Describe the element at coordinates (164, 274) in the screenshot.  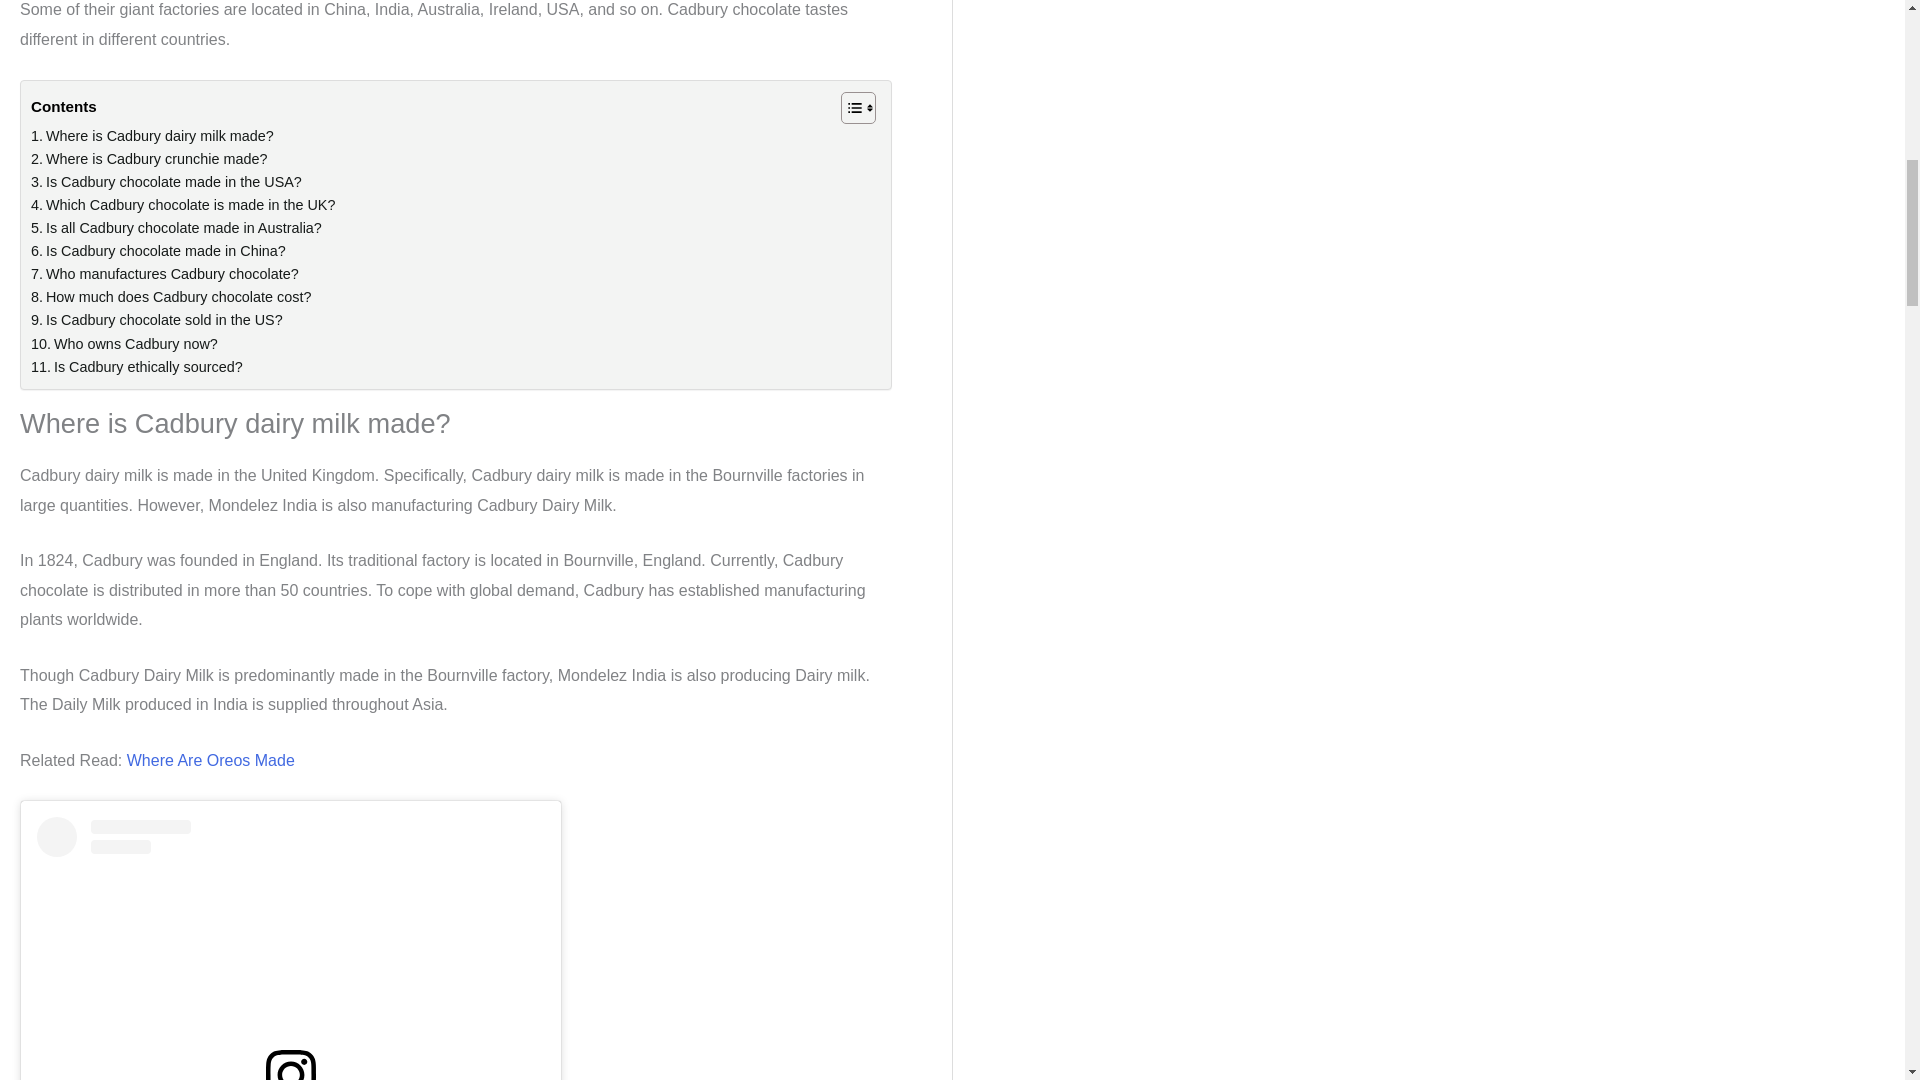
I see `Who manufactures Cadbury chocolate?` at that location.